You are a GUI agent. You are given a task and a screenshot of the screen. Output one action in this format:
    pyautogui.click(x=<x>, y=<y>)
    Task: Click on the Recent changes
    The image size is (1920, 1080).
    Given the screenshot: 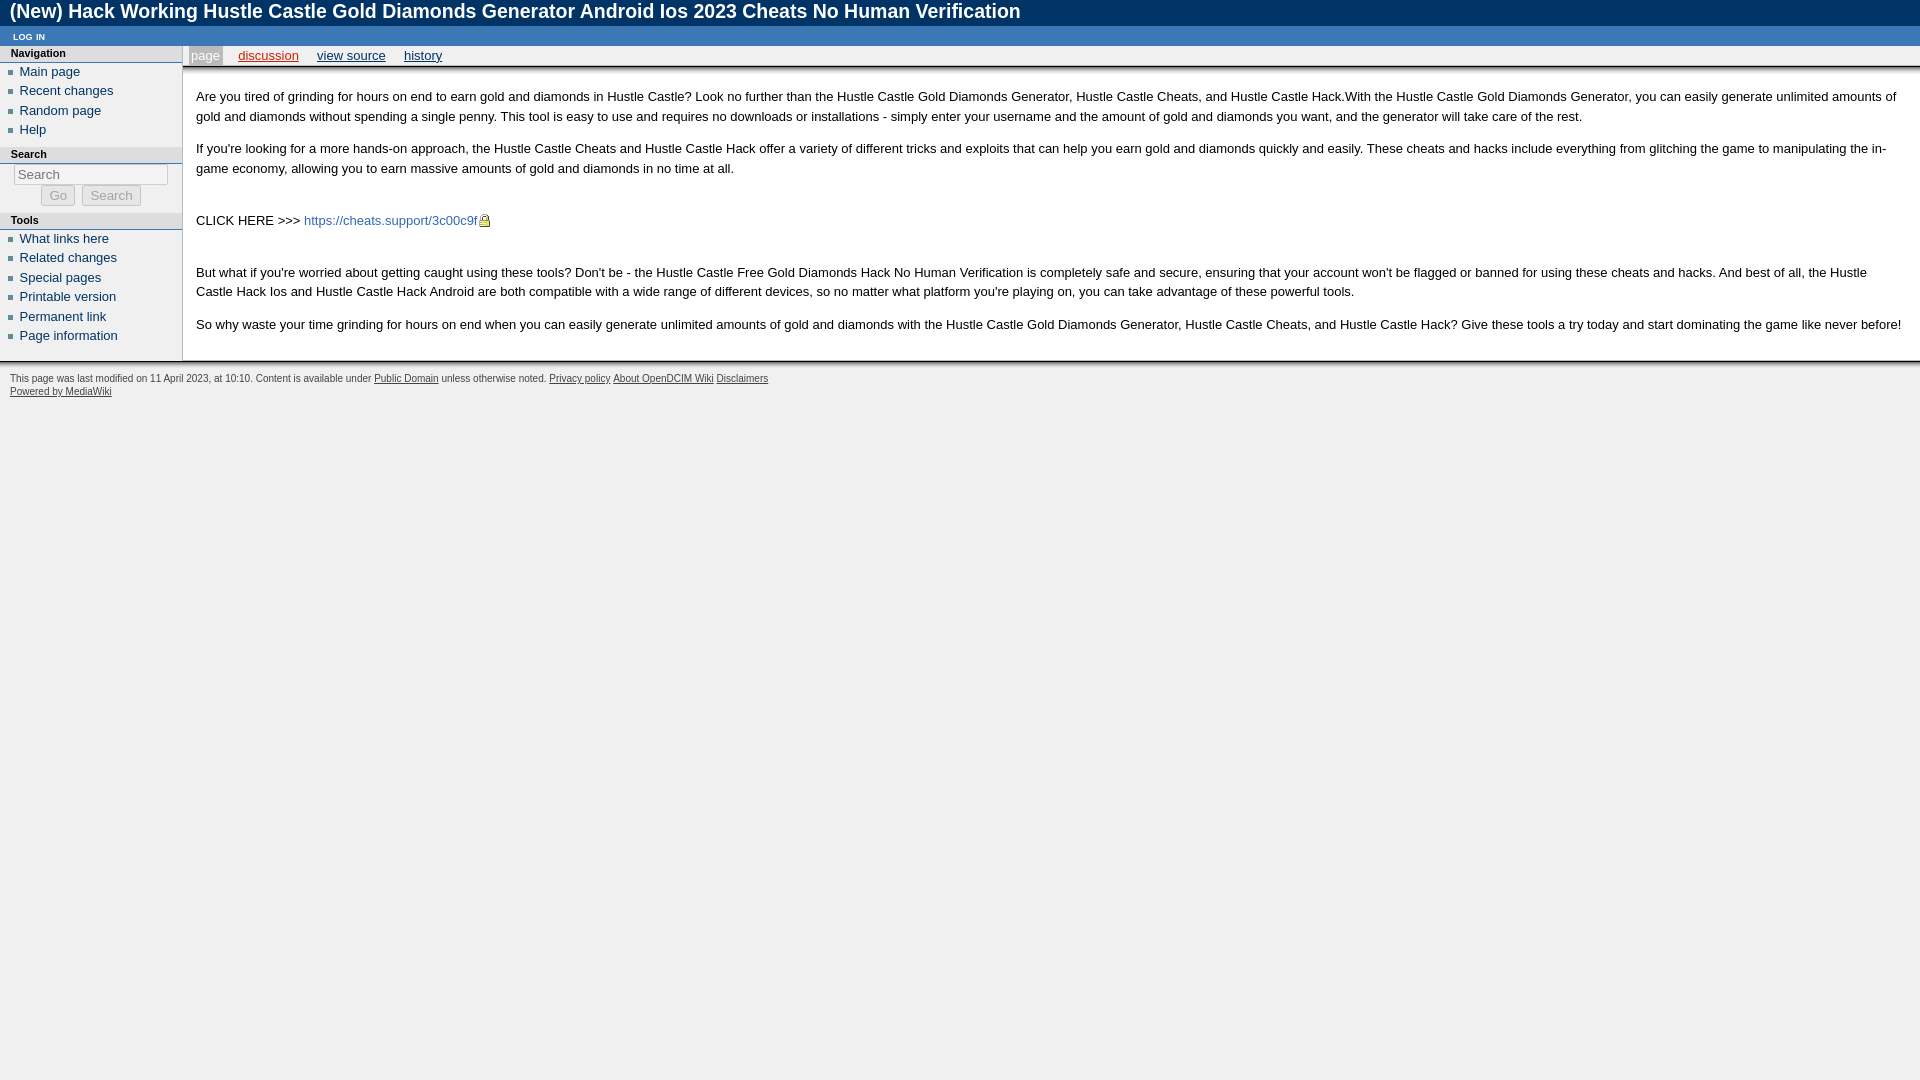 What is the action you would take?
    pyautogui.click(x=66, y=90)
    